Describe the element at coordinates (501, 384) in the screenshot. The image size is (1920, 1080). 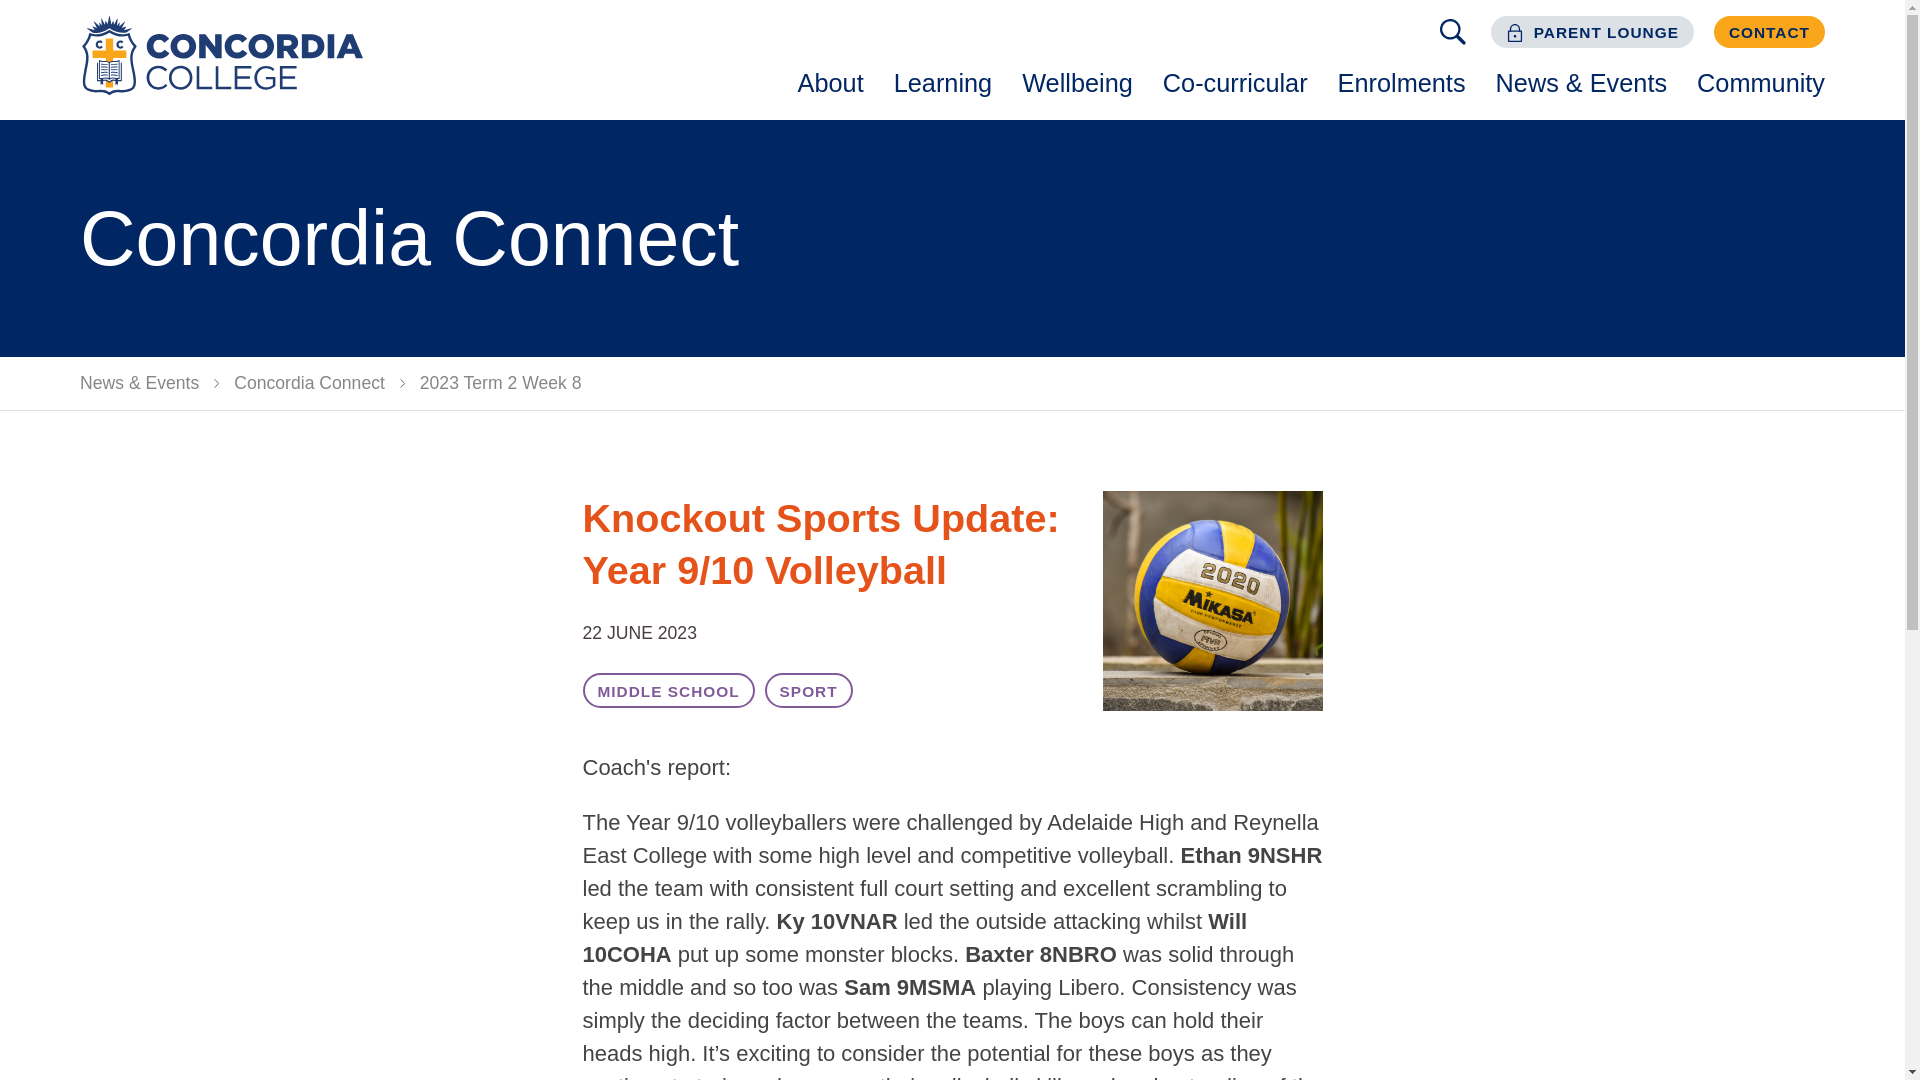
I see `2023 Term 2 Week 8` at that location.